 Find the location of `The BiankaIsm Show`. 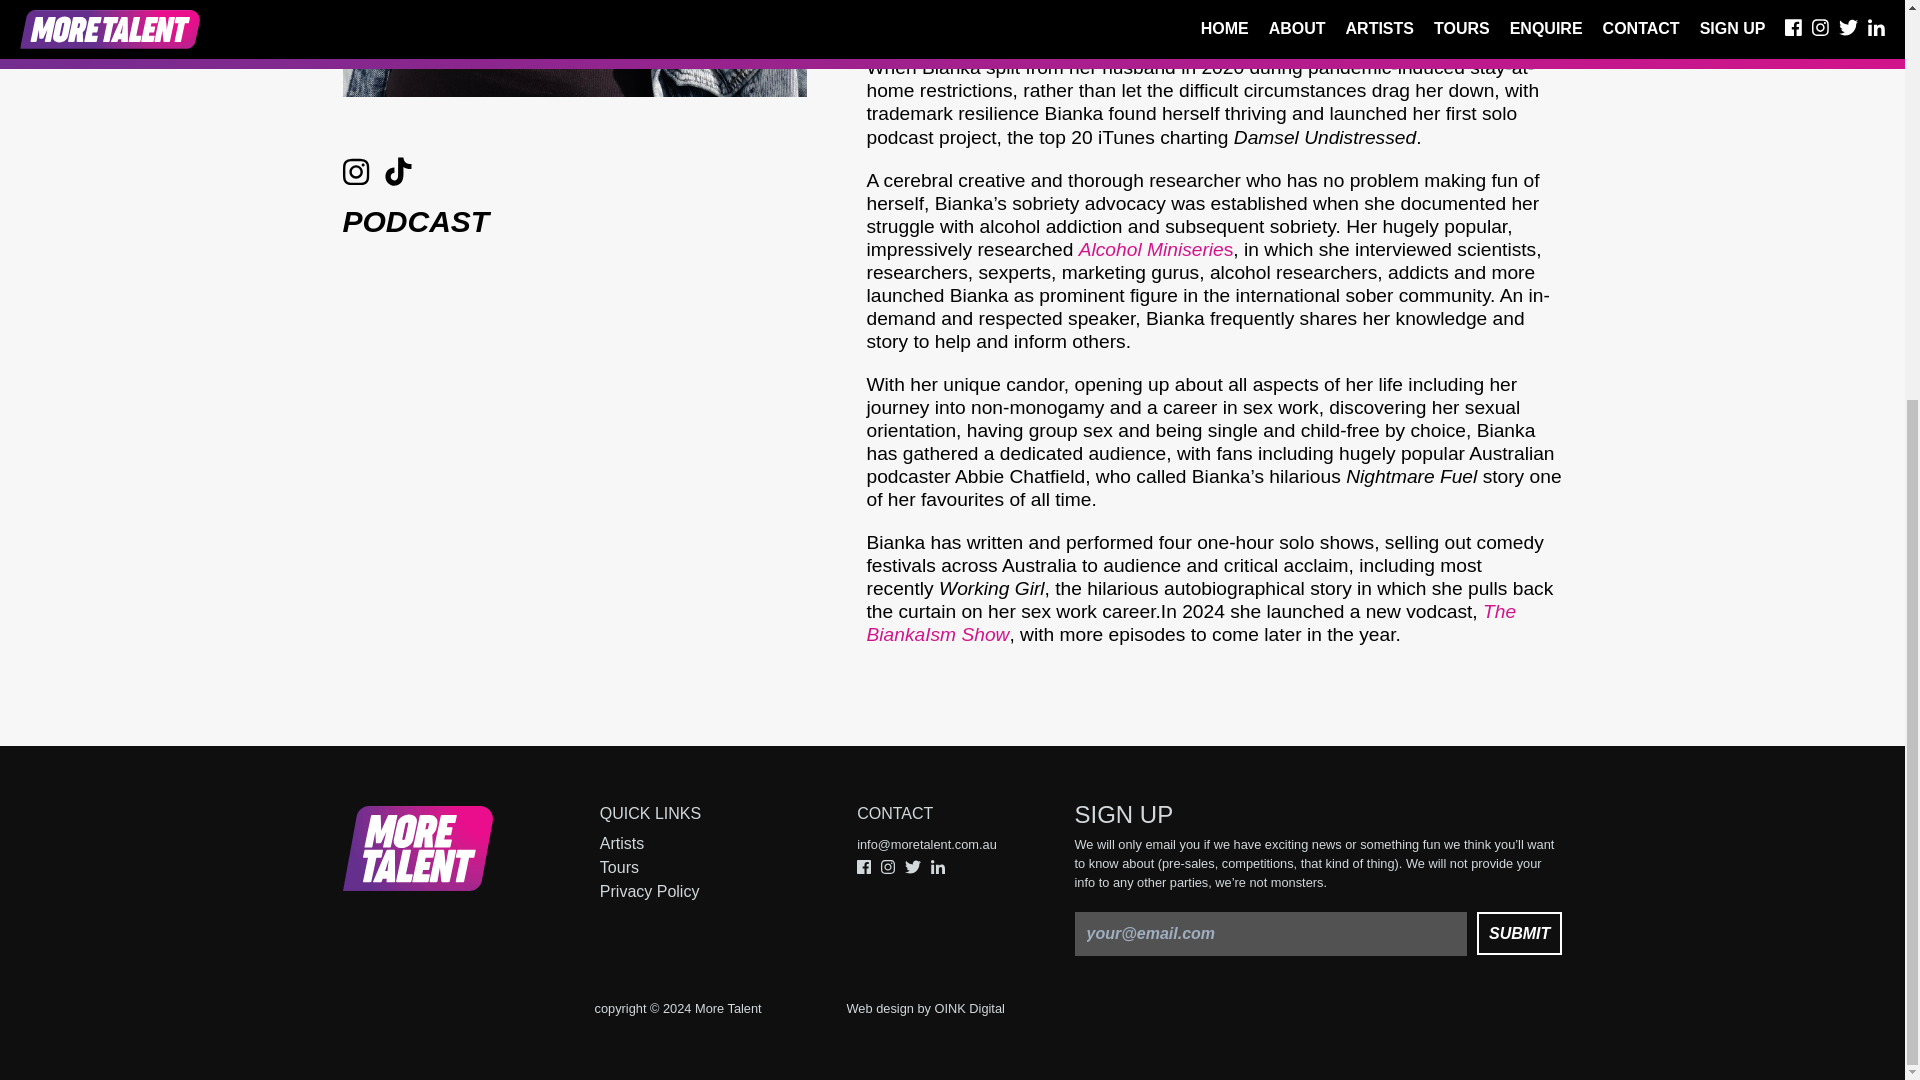

The BiankaIsm Show is located at coordinates (1190, 622).